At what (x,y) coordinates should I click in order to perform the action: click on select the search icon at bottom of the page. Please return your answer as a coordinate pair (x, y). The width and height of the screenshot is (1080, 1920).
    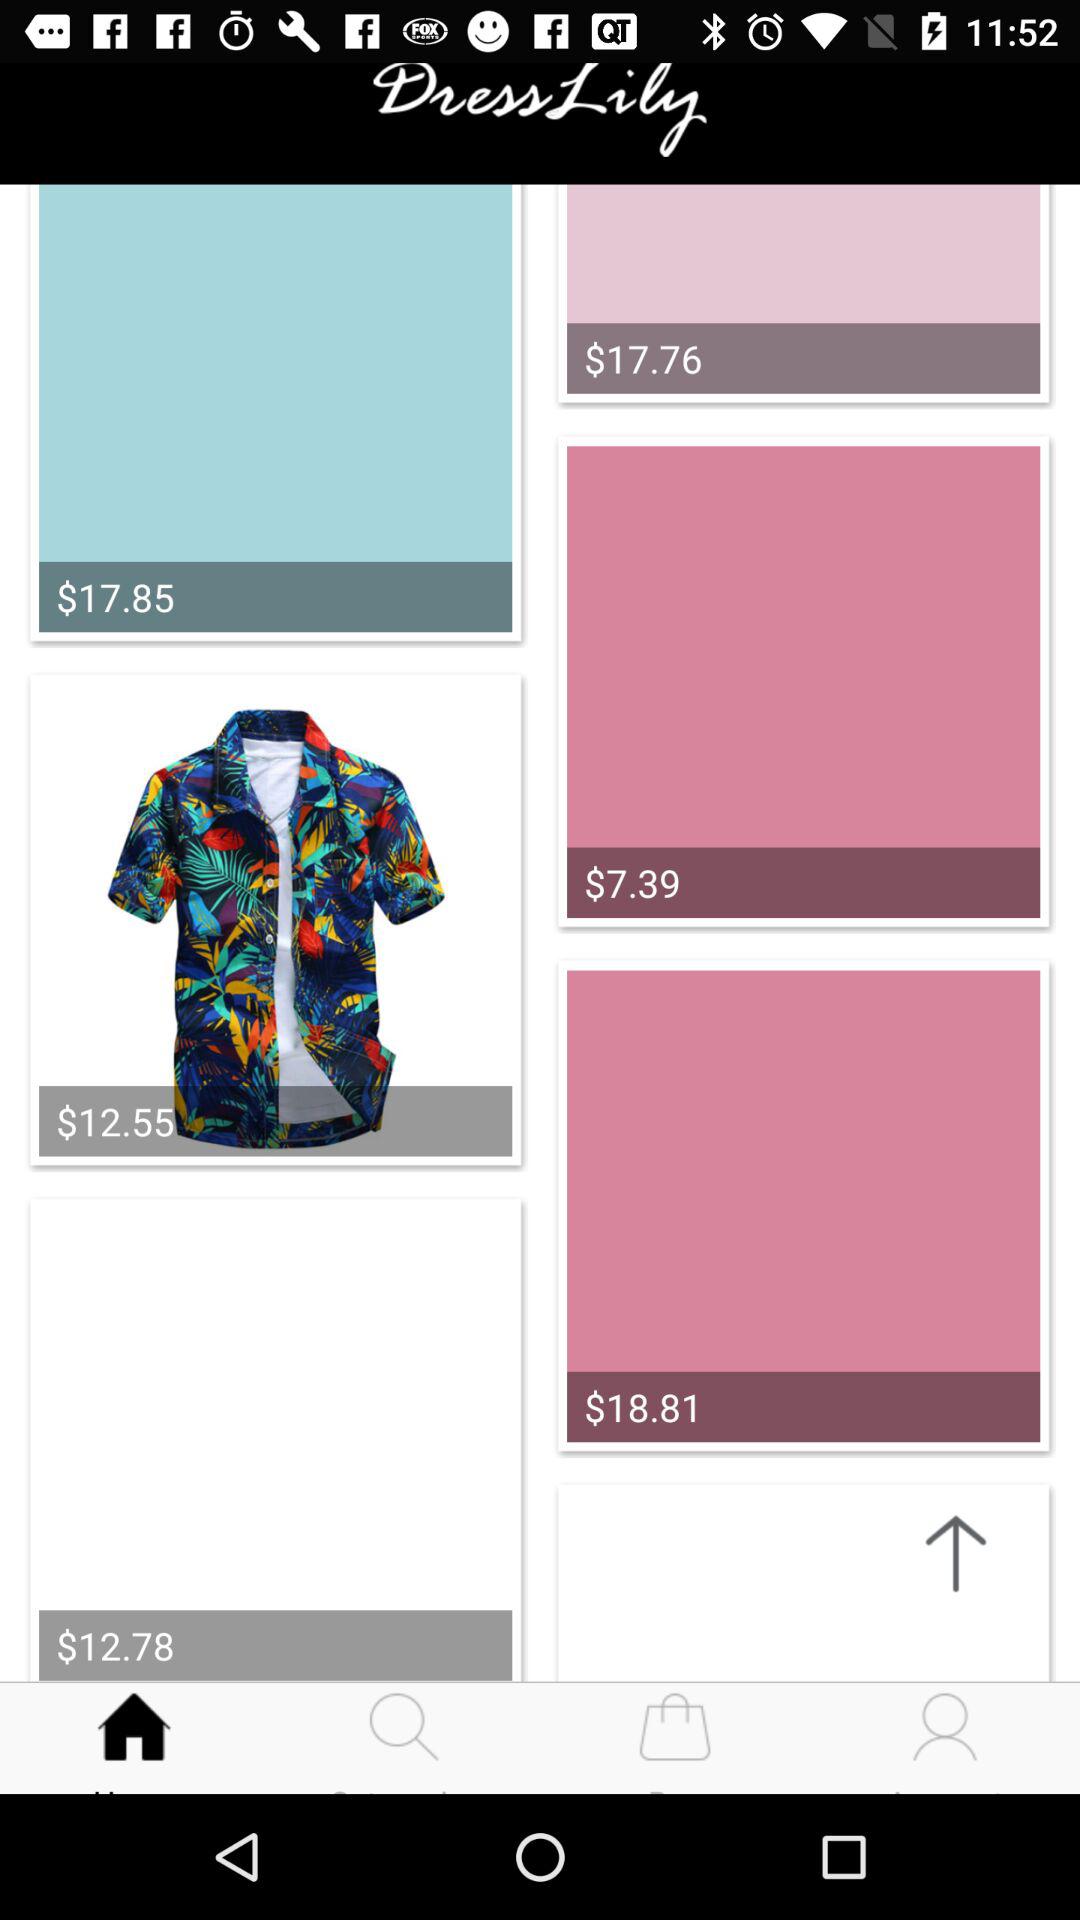
    Looking at the image, I should click on (405, 1718).